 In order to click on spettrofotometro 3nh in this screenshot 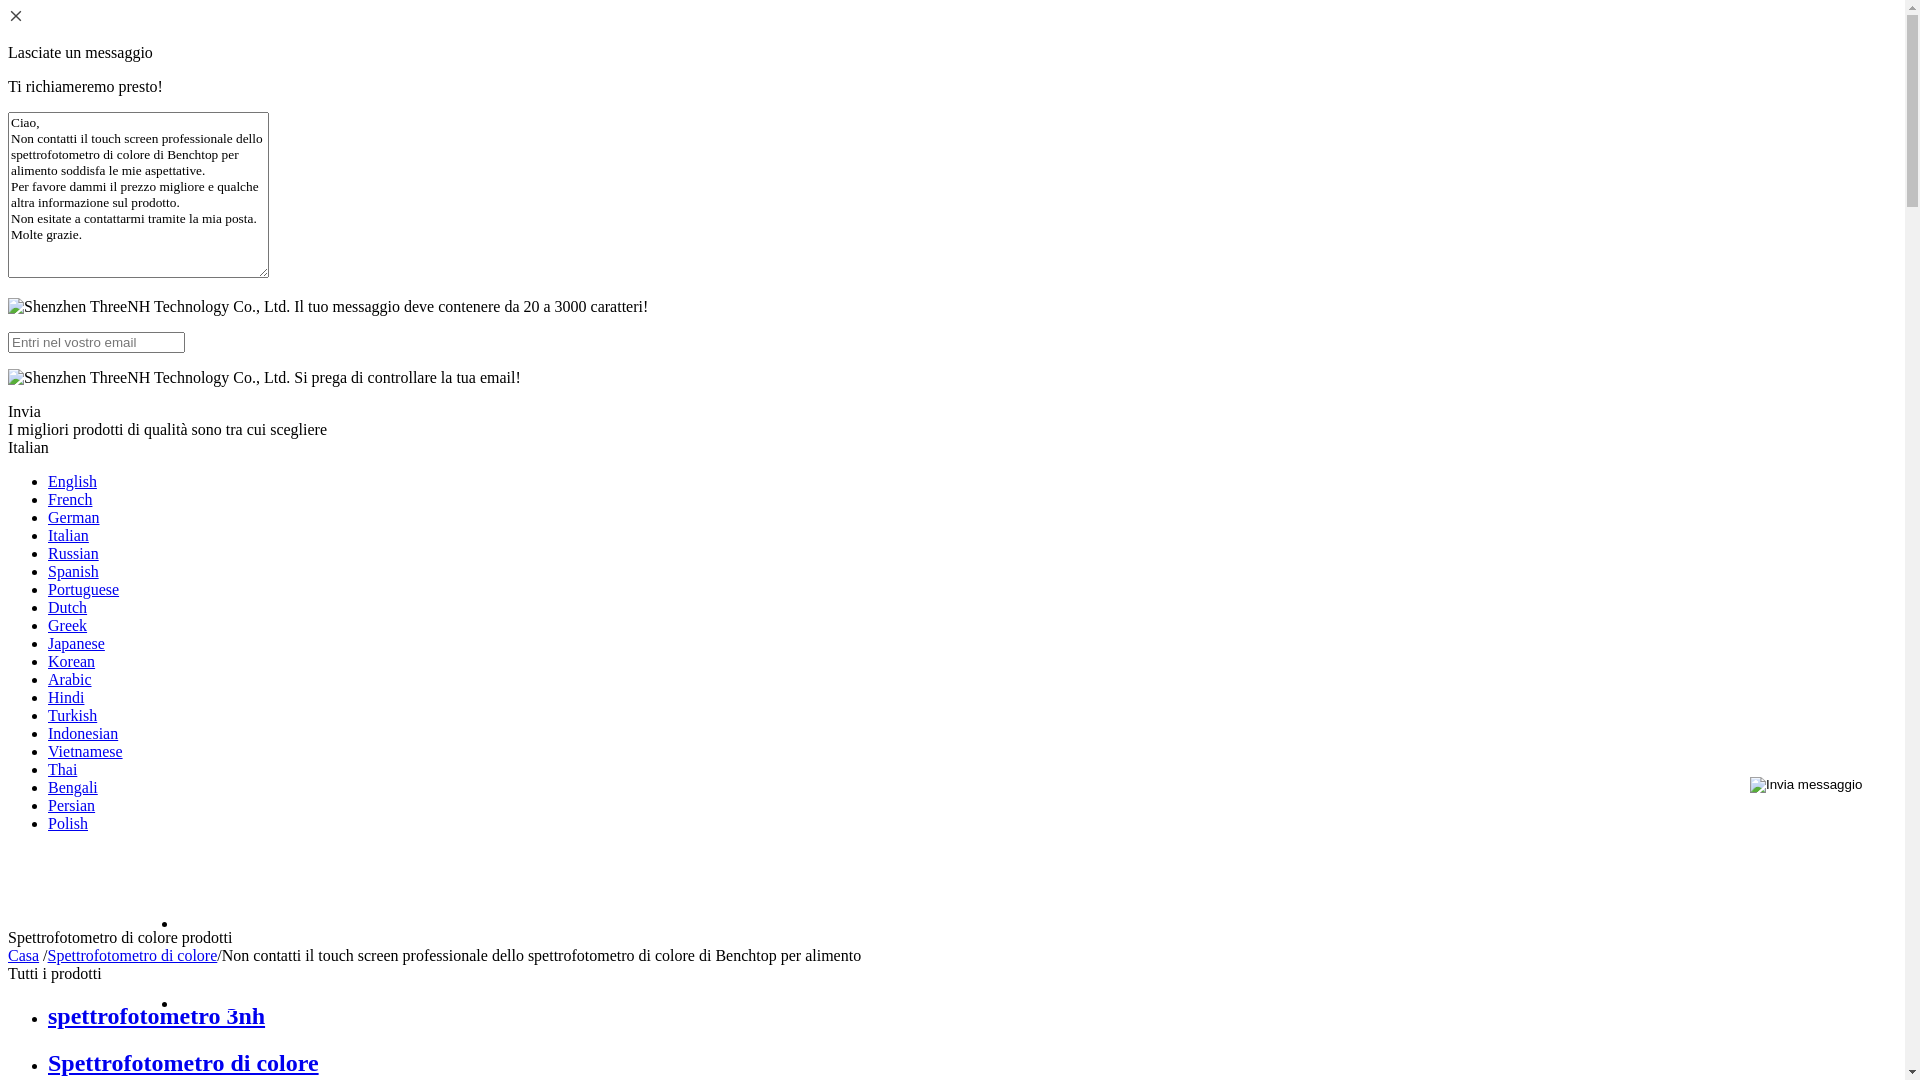, I will do `click(156, 1016)`.